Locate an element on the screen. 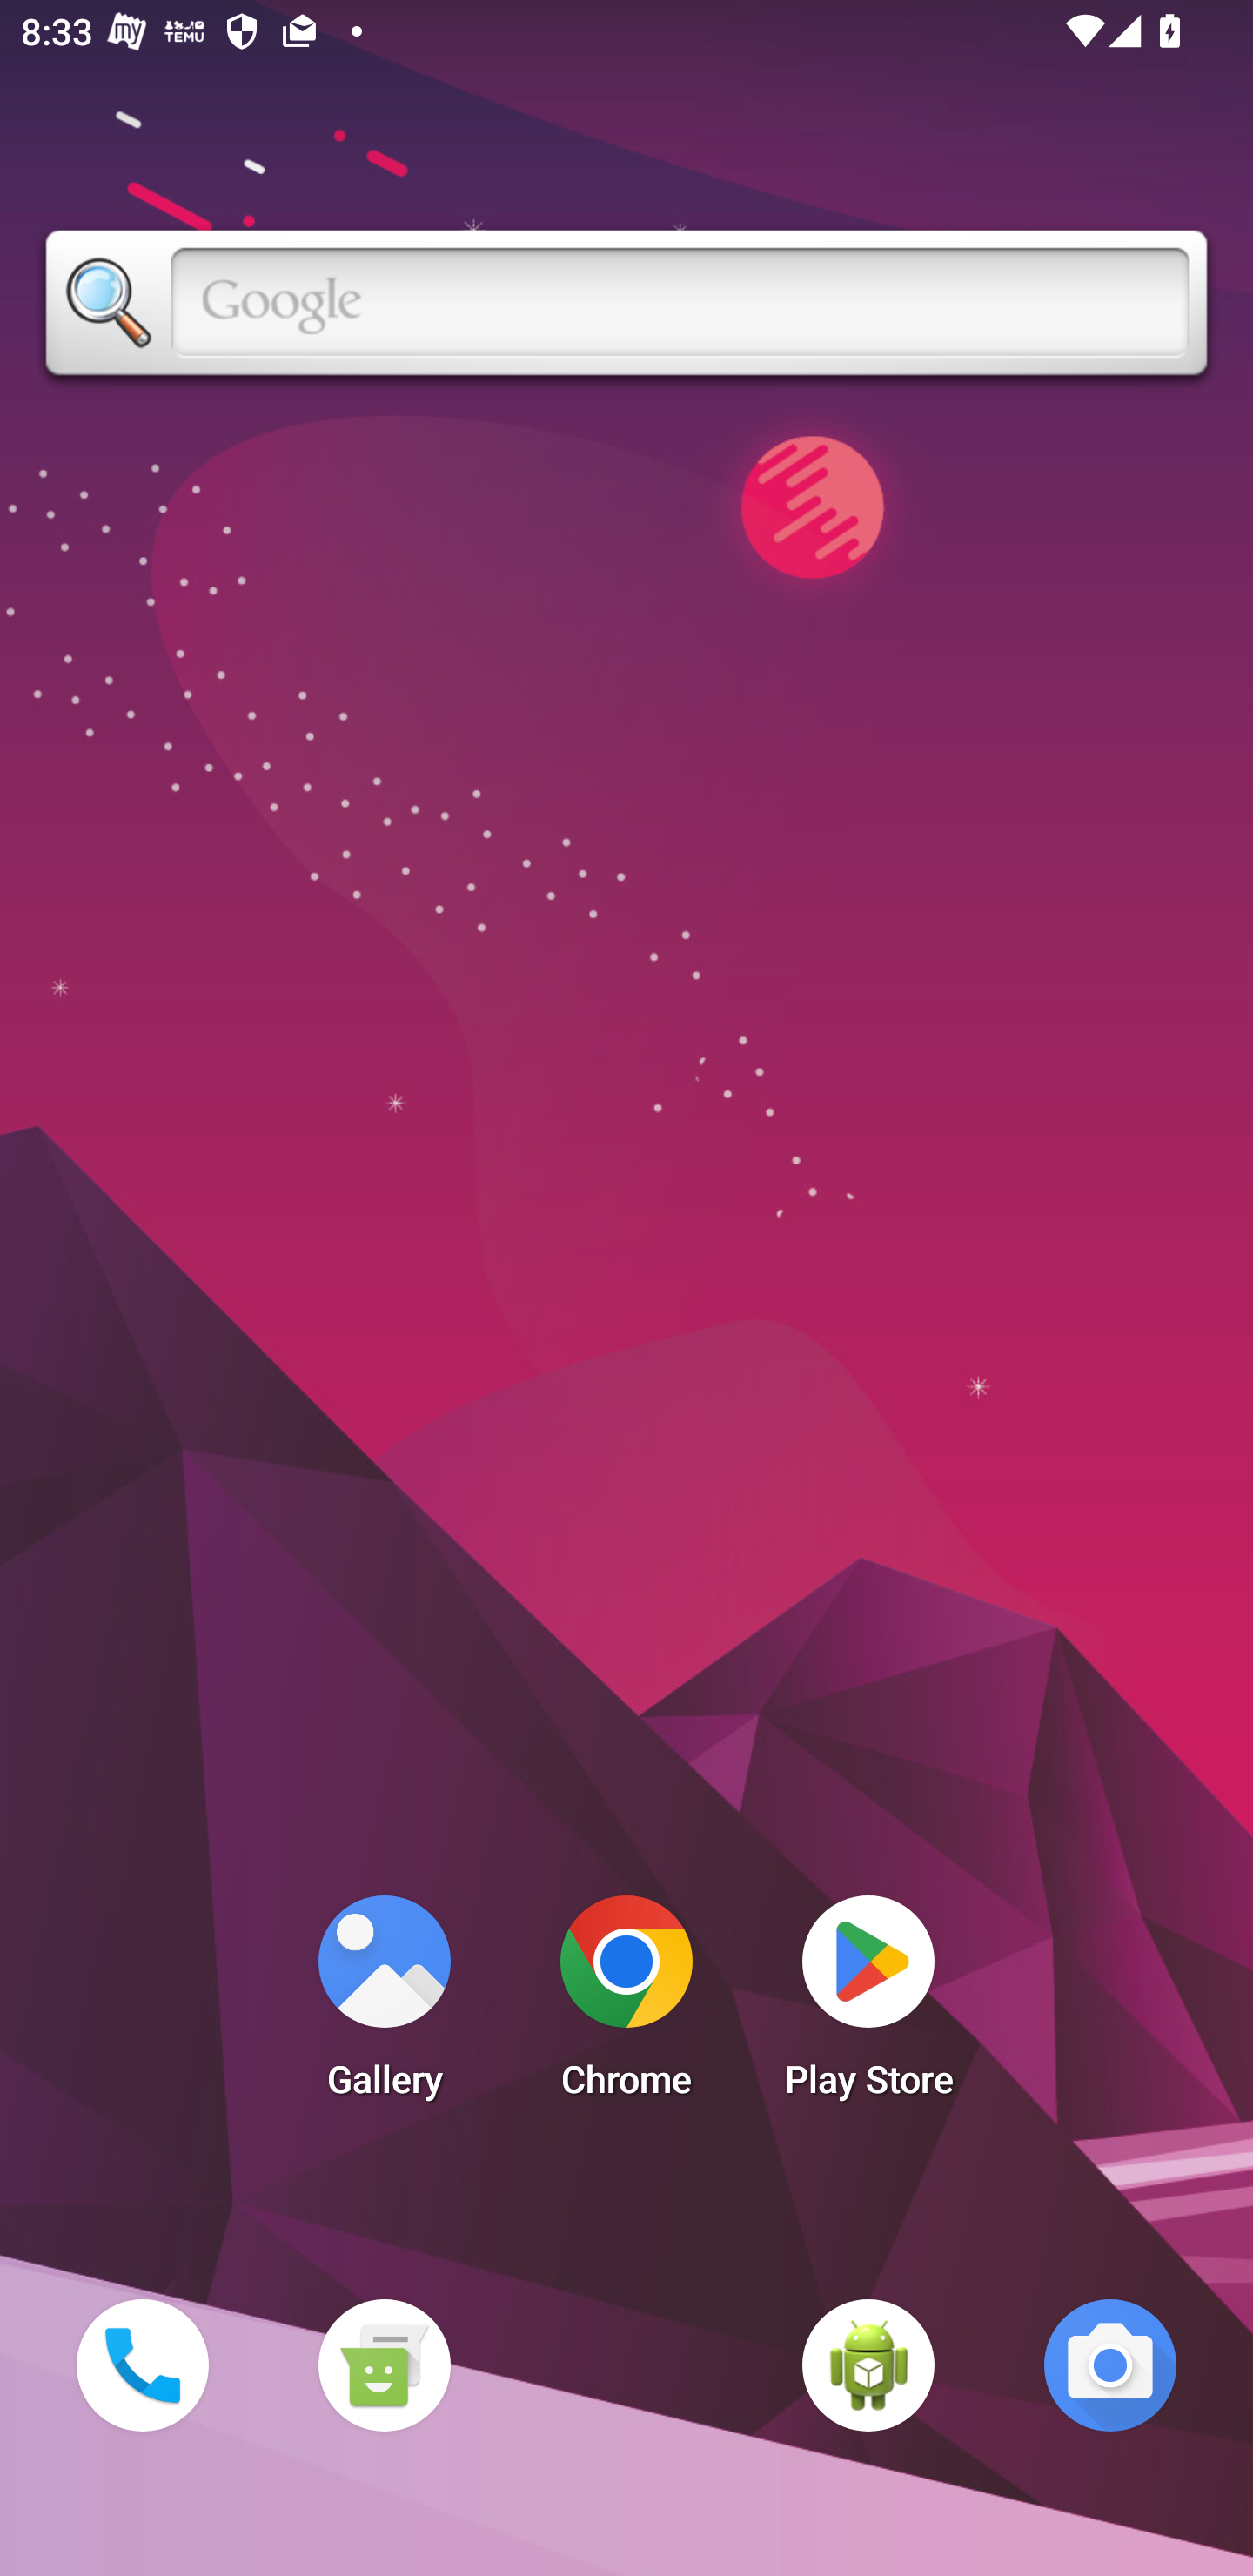 The height and width of the screenshot is (2576, 1253). Gallery is located at coordinates (384, 2005).